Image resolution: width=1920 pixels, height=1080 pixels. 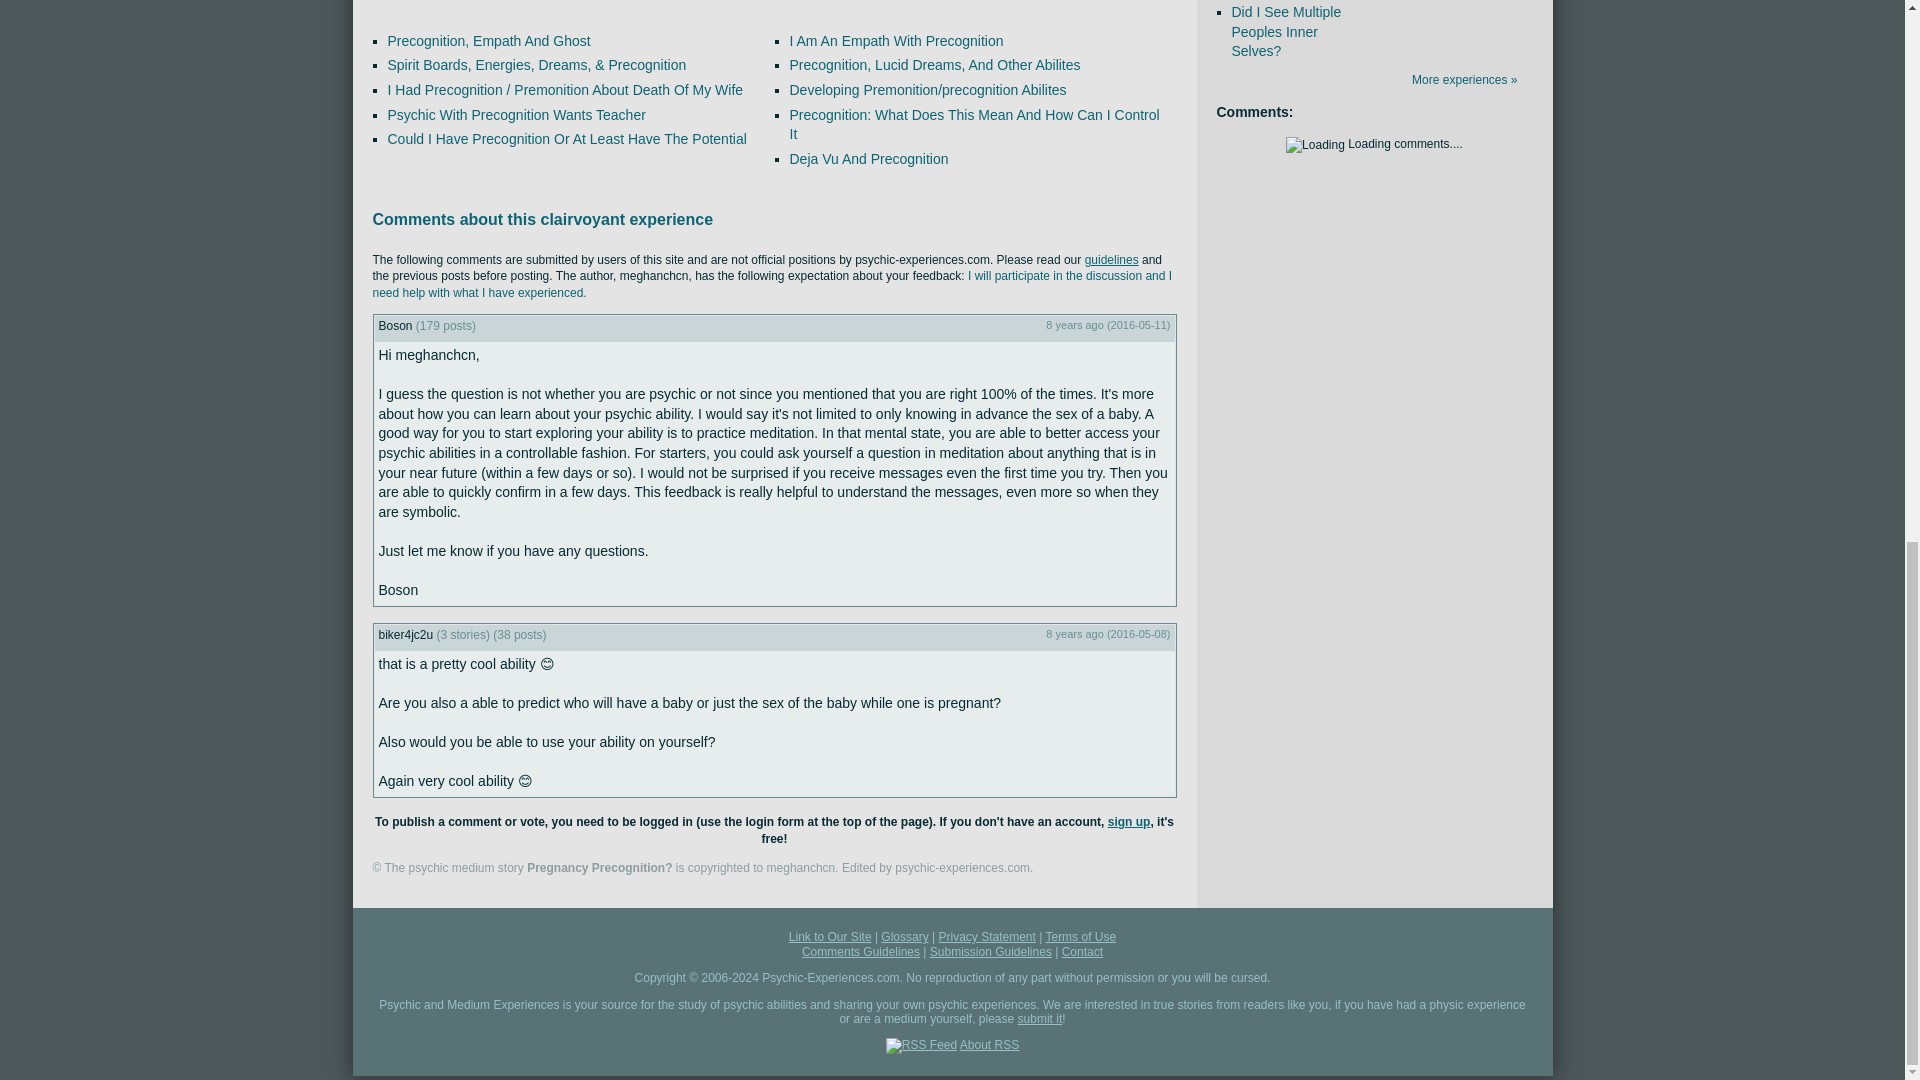 I want to click on Precognition: What Does This Mean And How Can I Control It, so click(x=974, y=123).